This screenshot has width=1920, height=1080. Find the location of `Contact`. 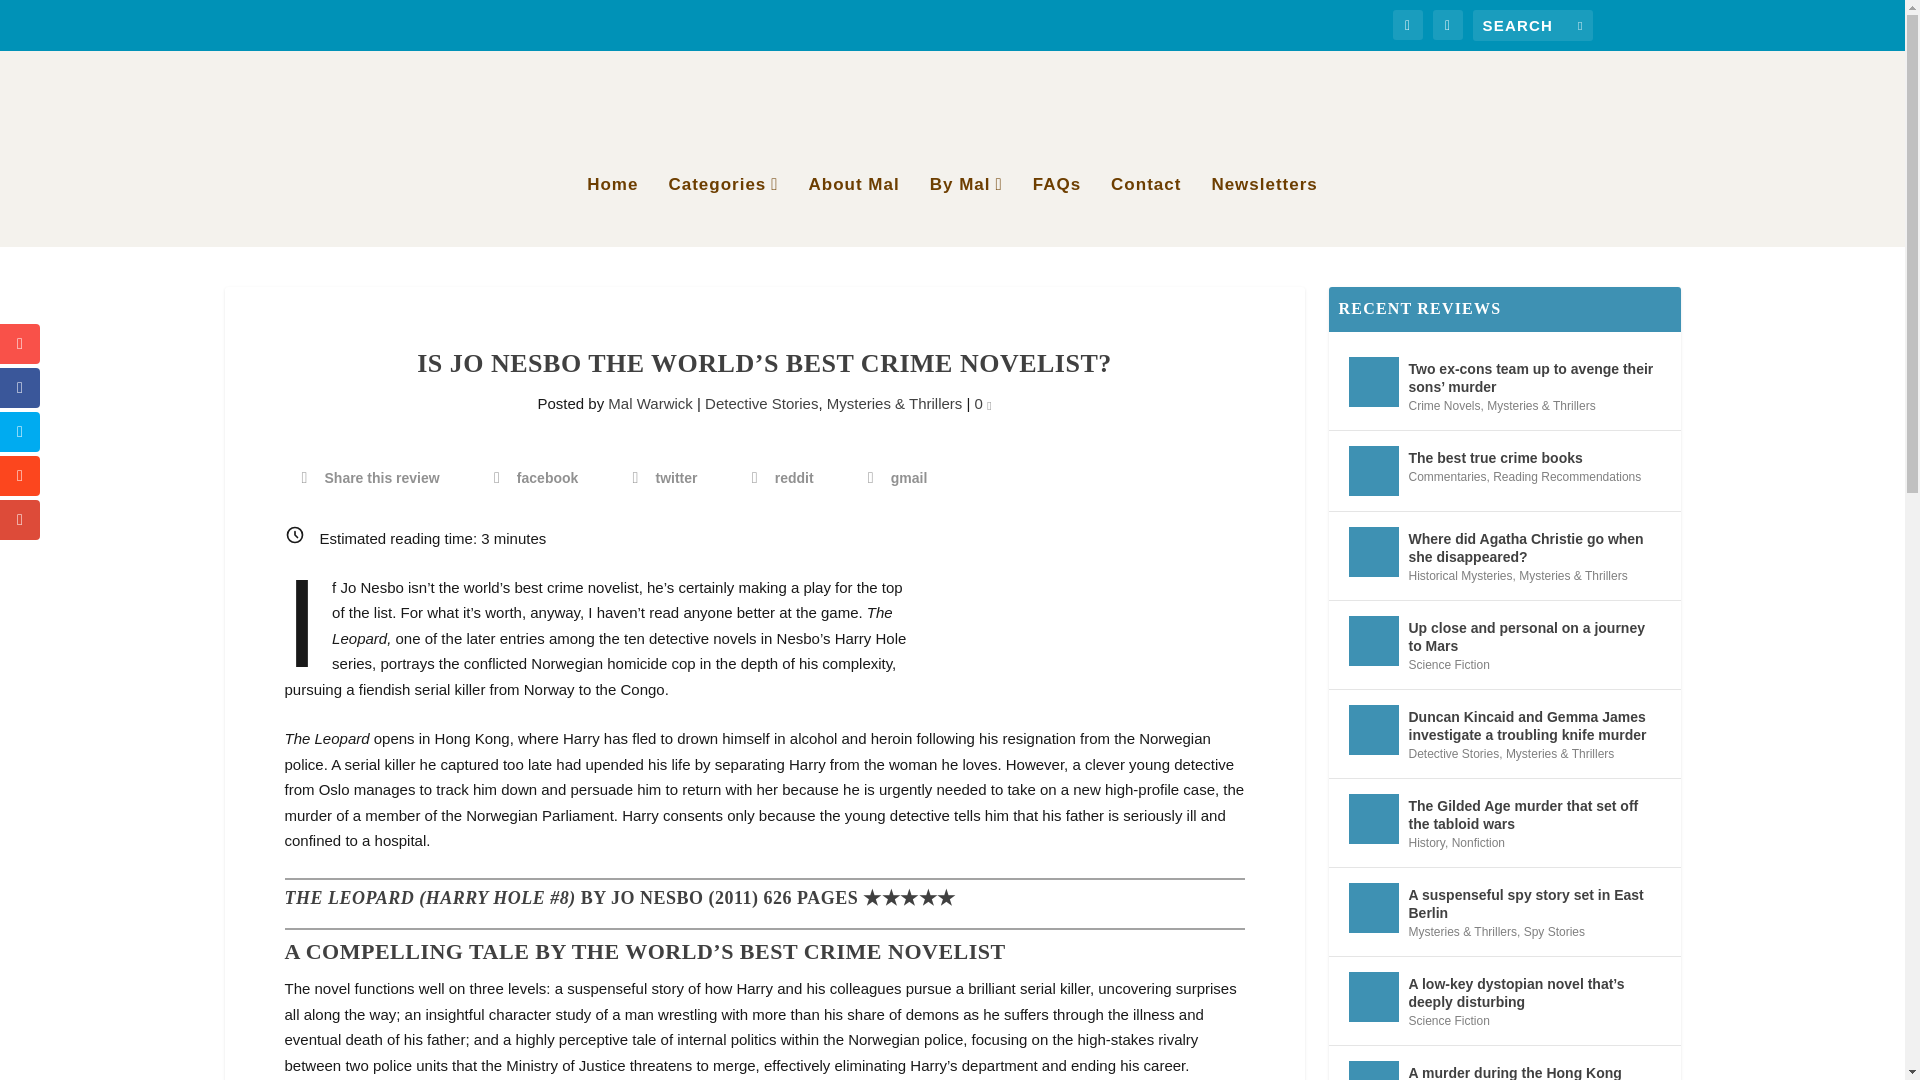

Contact is located at coordinates (1146, 212).